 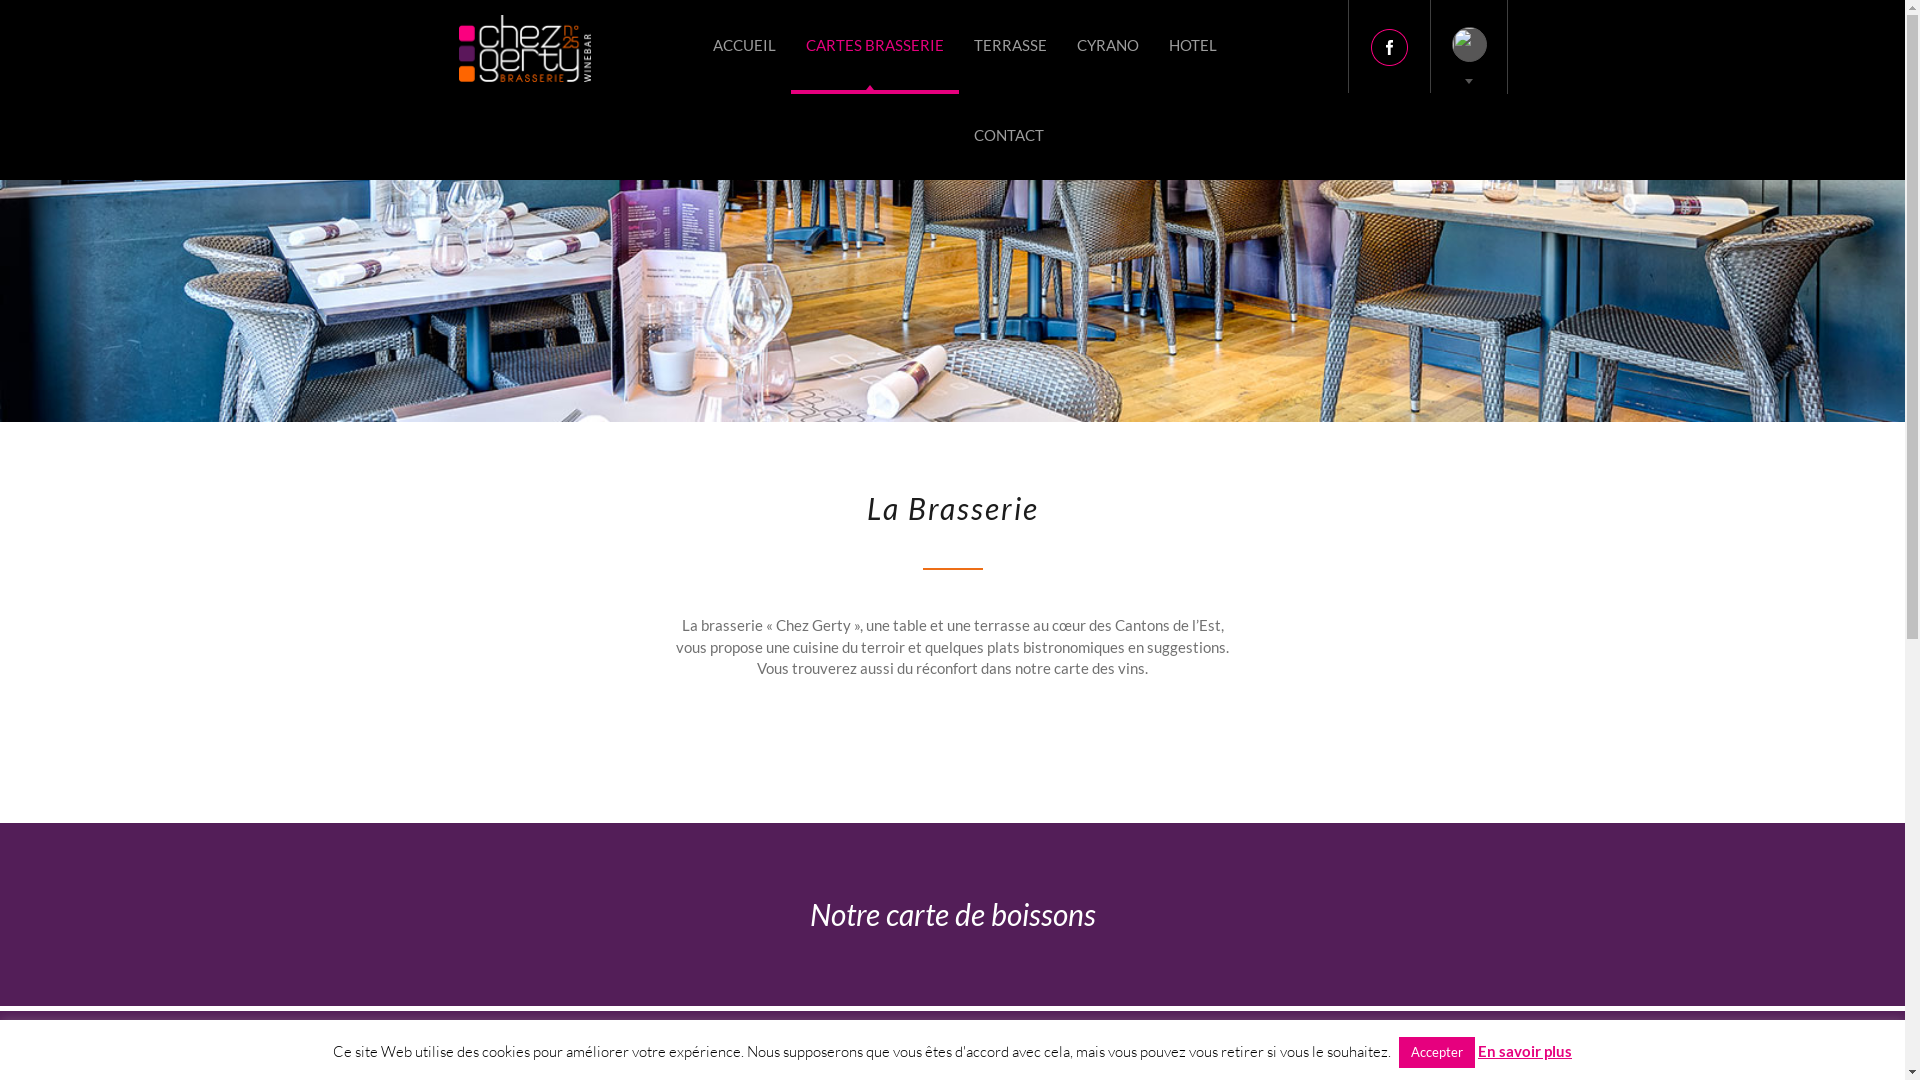 What do you see at coordinates (1437, 1052) in the screenshot?
I see `Accepter` at bounding box center [1437, 1052].